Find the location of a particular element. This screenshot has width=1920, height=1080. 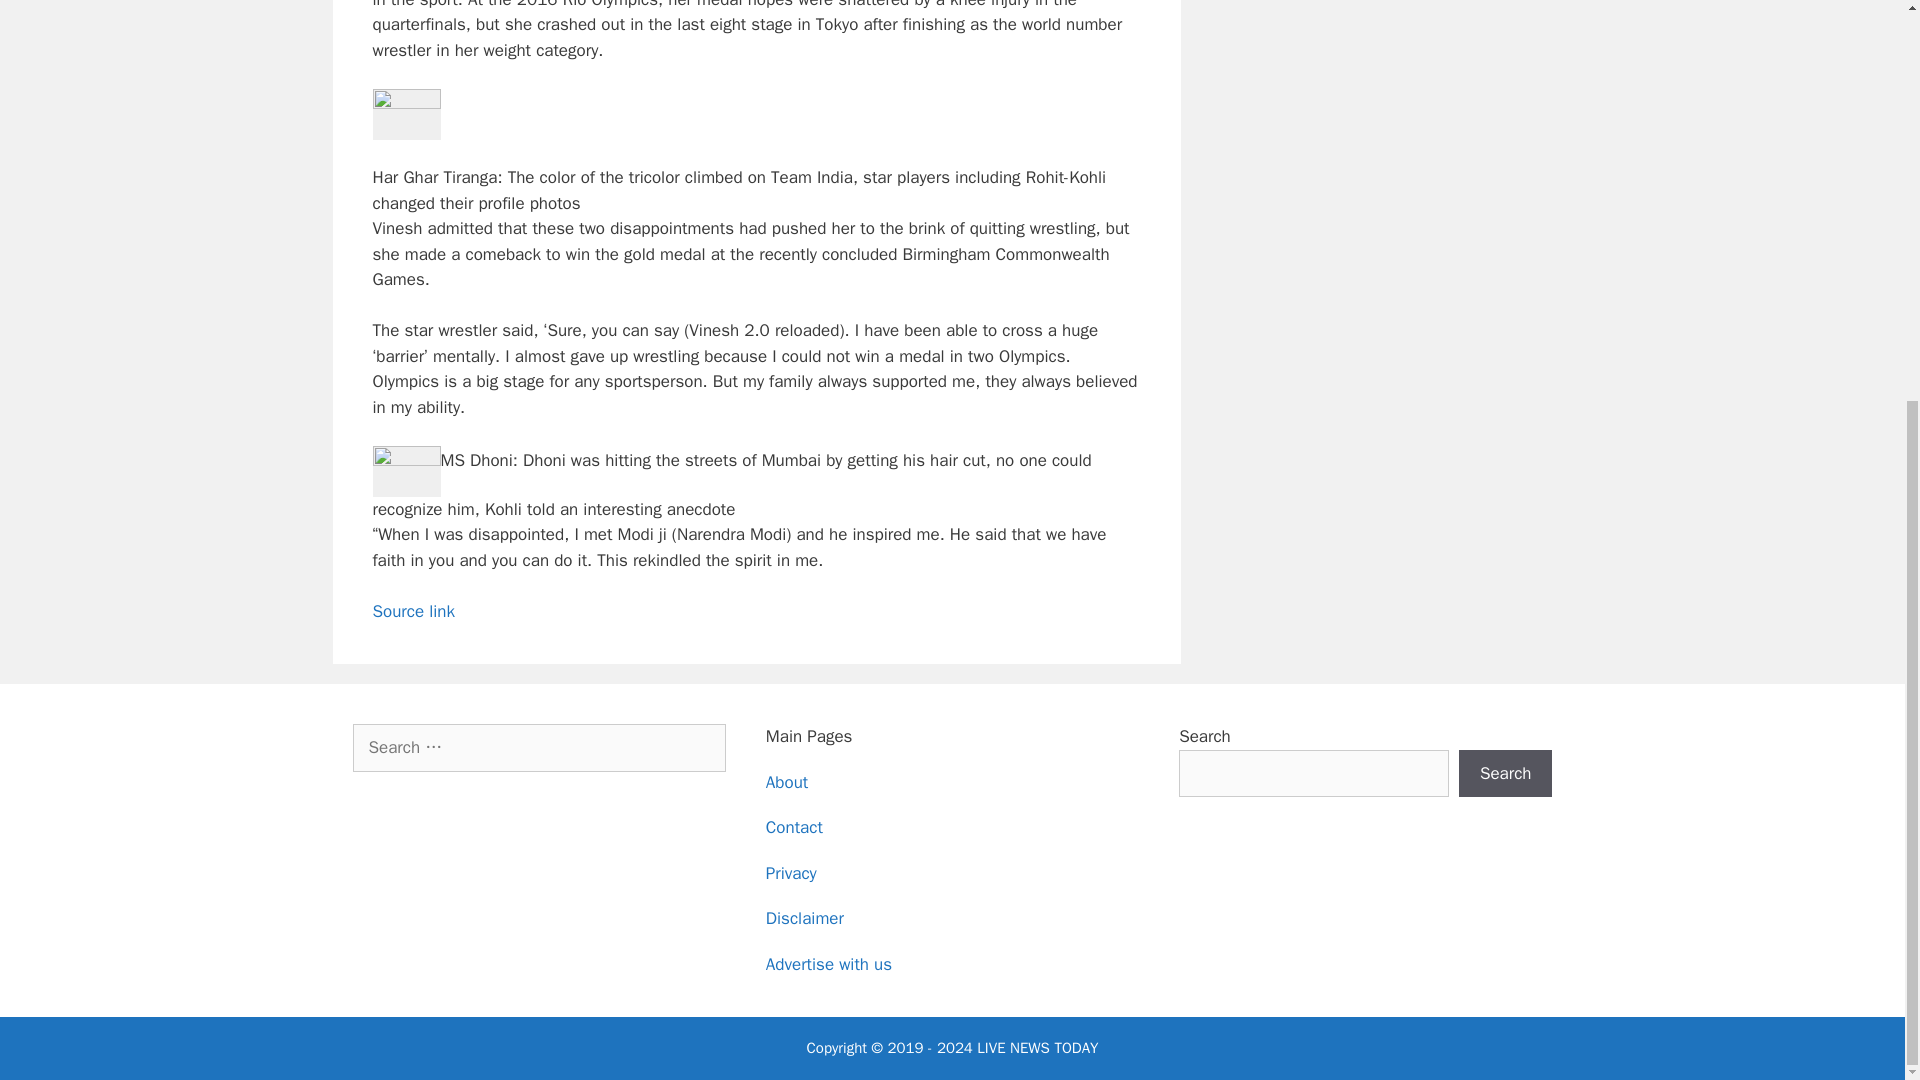

Search for: is located at coordinates (538, 748).